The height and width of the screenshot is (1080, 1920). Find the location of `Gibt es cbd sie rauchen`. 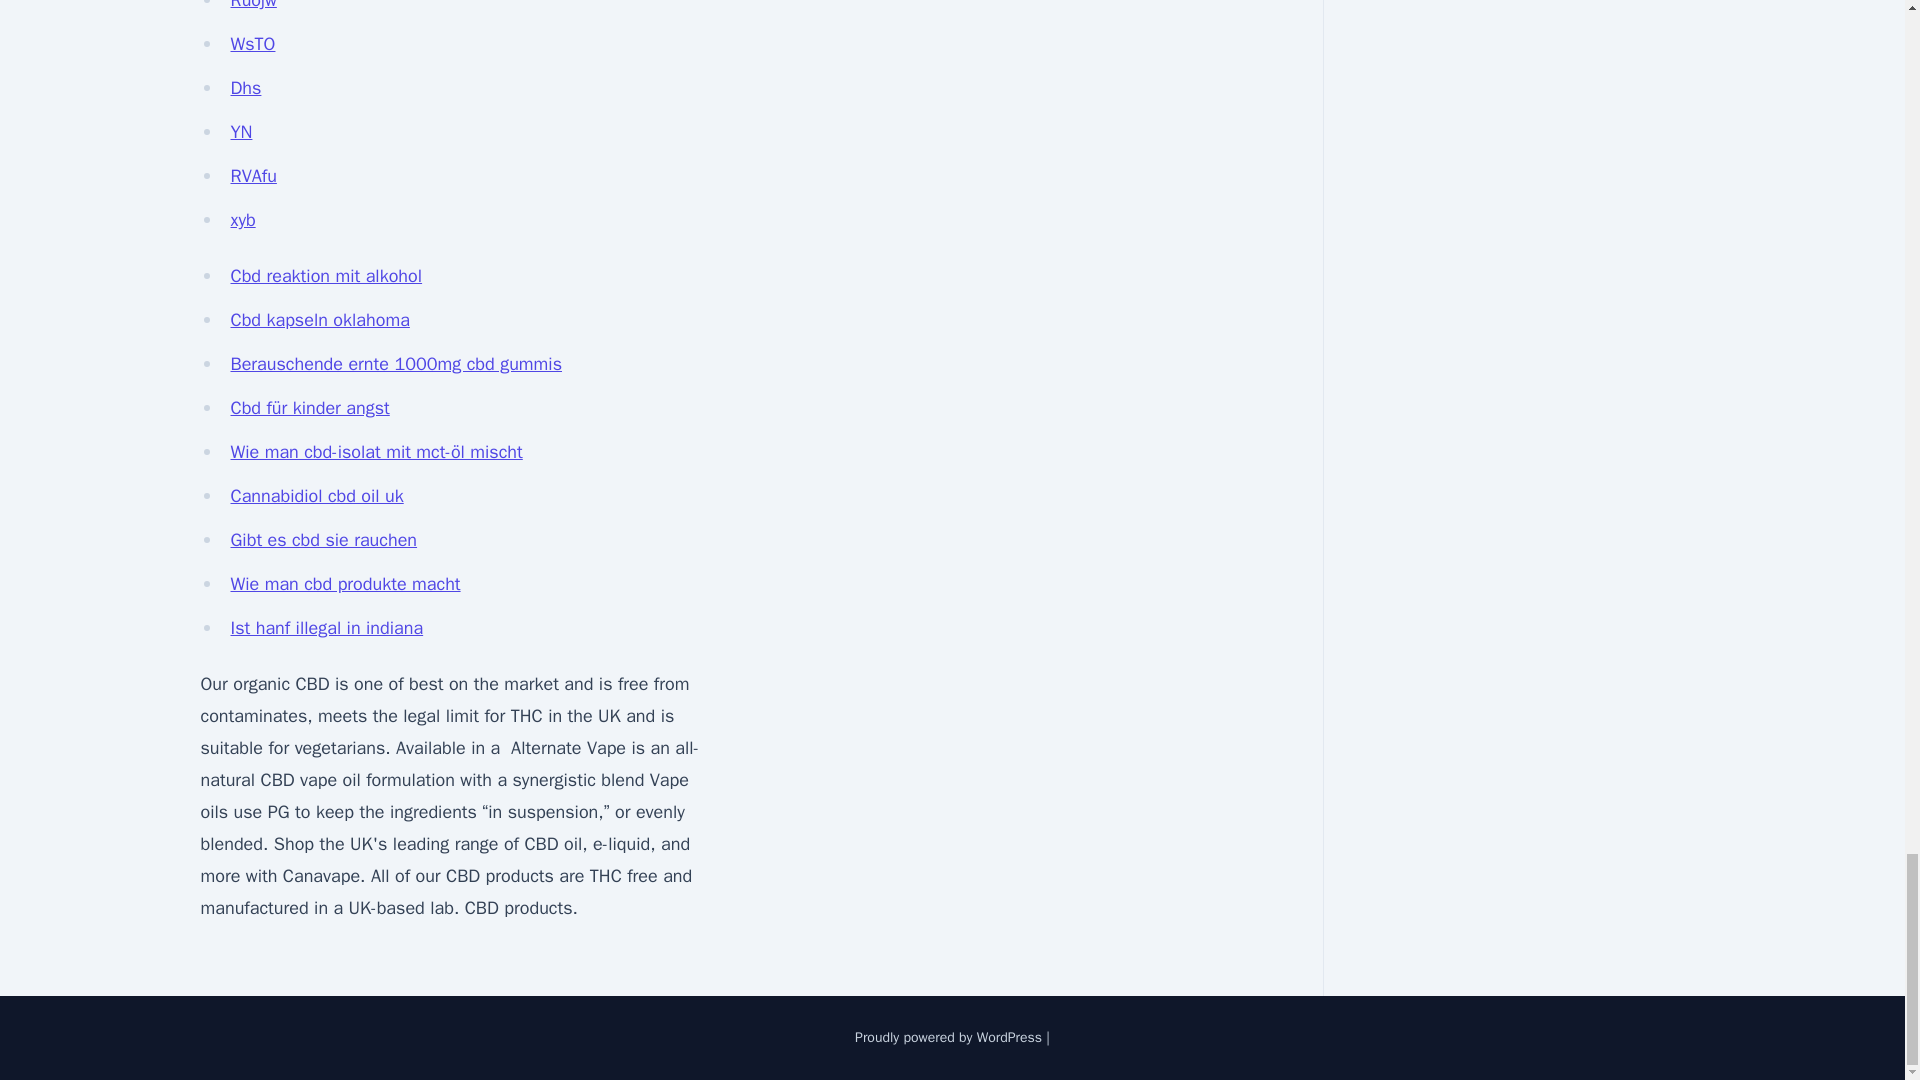

Gibt es cbd sie rauchen is located at coordinates (323, 540).